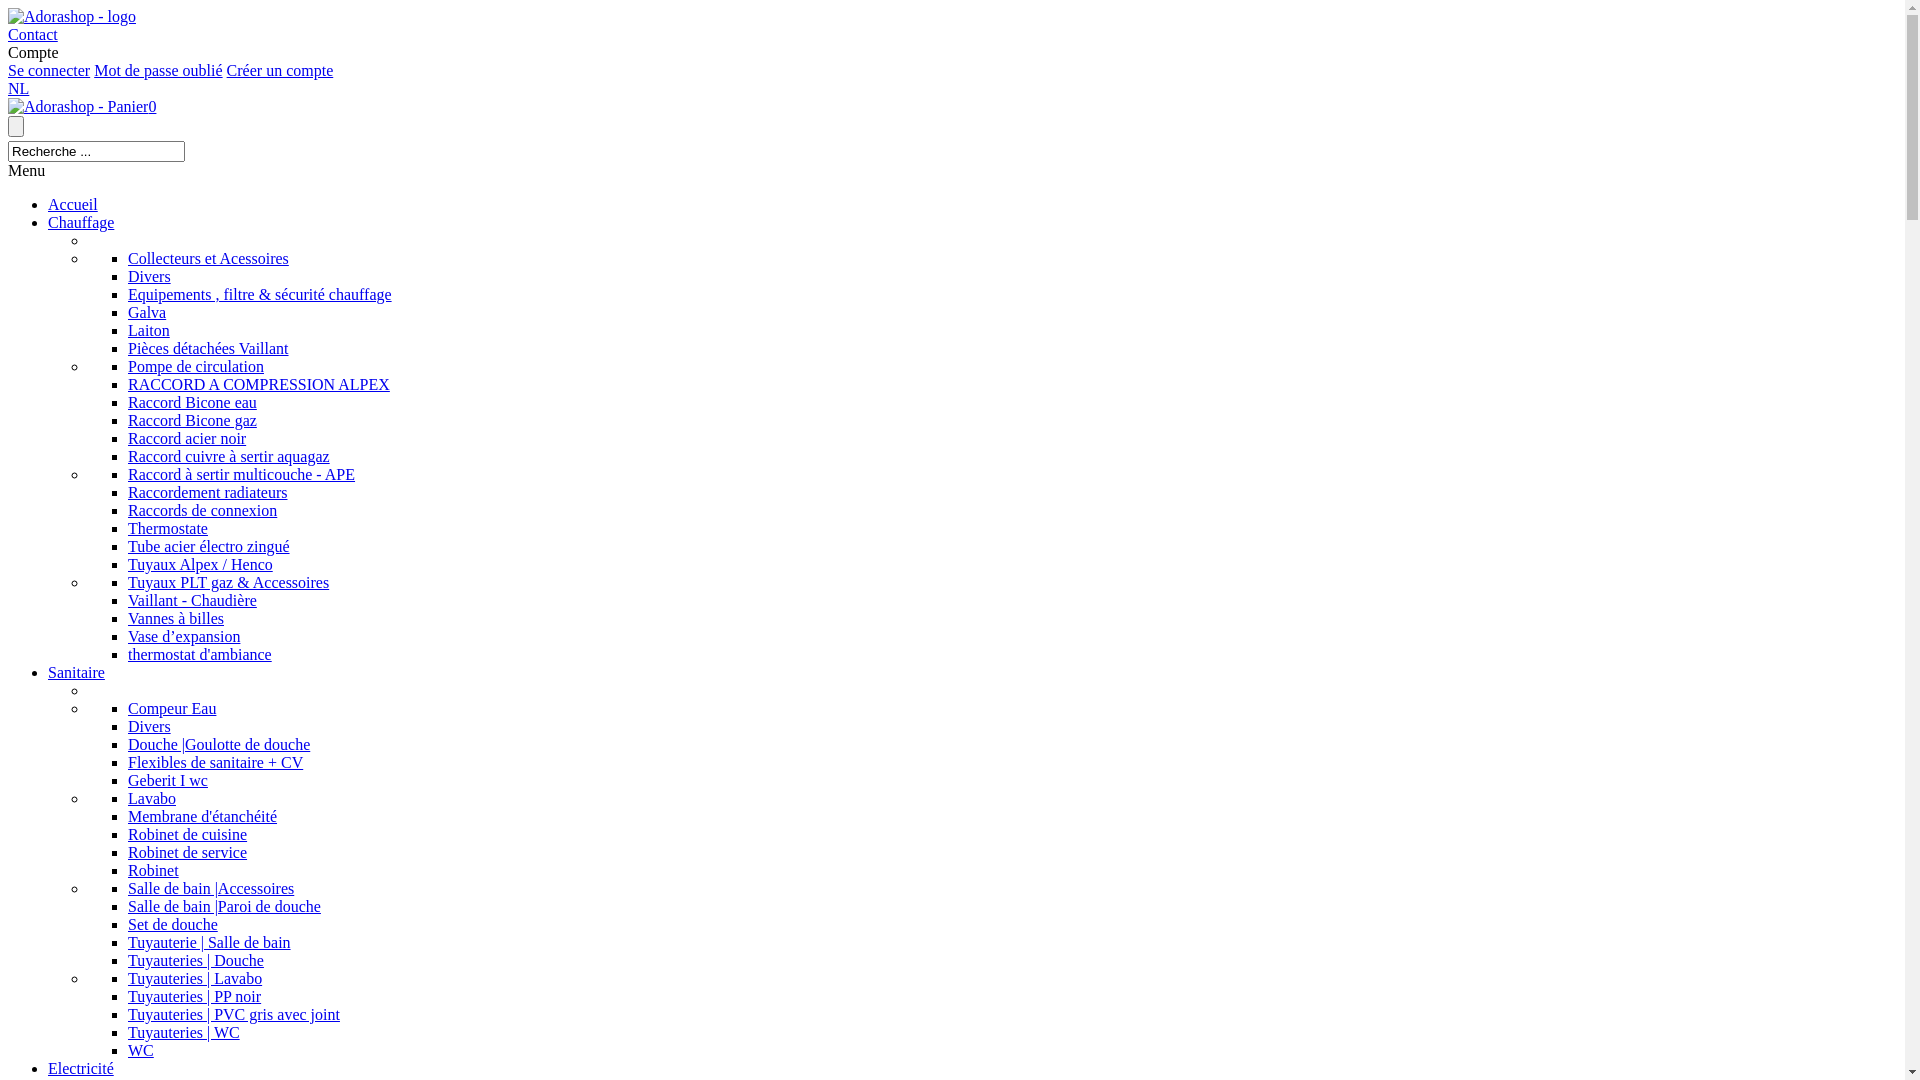  Describe the element at coordinates (172, 708) in the screenshot. I see `Compeur Eau` at that location.